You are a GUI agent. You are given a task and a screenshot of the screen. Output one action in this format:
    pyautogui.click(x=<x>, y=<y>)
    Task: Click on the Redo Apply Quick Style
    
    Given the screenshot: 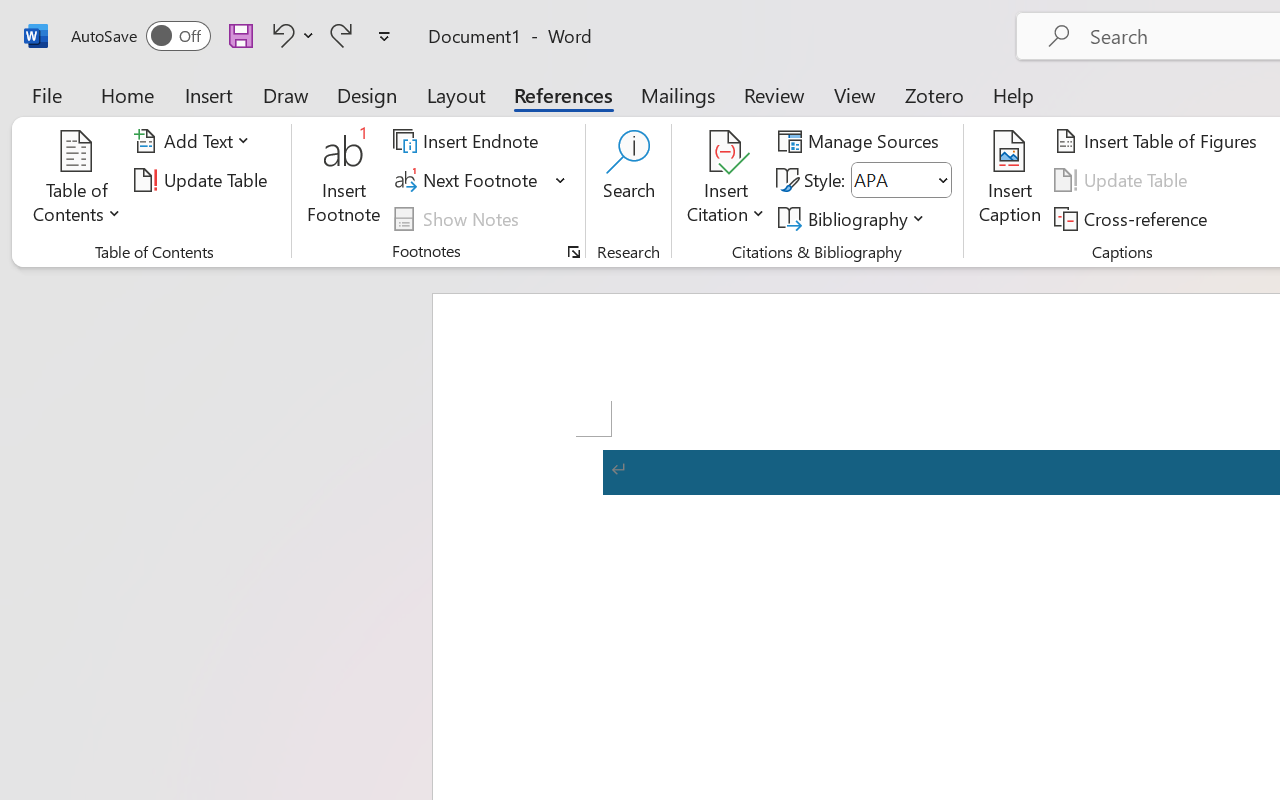 What is the action you would take?
    pyautogui.click(x=341, y=35)
    